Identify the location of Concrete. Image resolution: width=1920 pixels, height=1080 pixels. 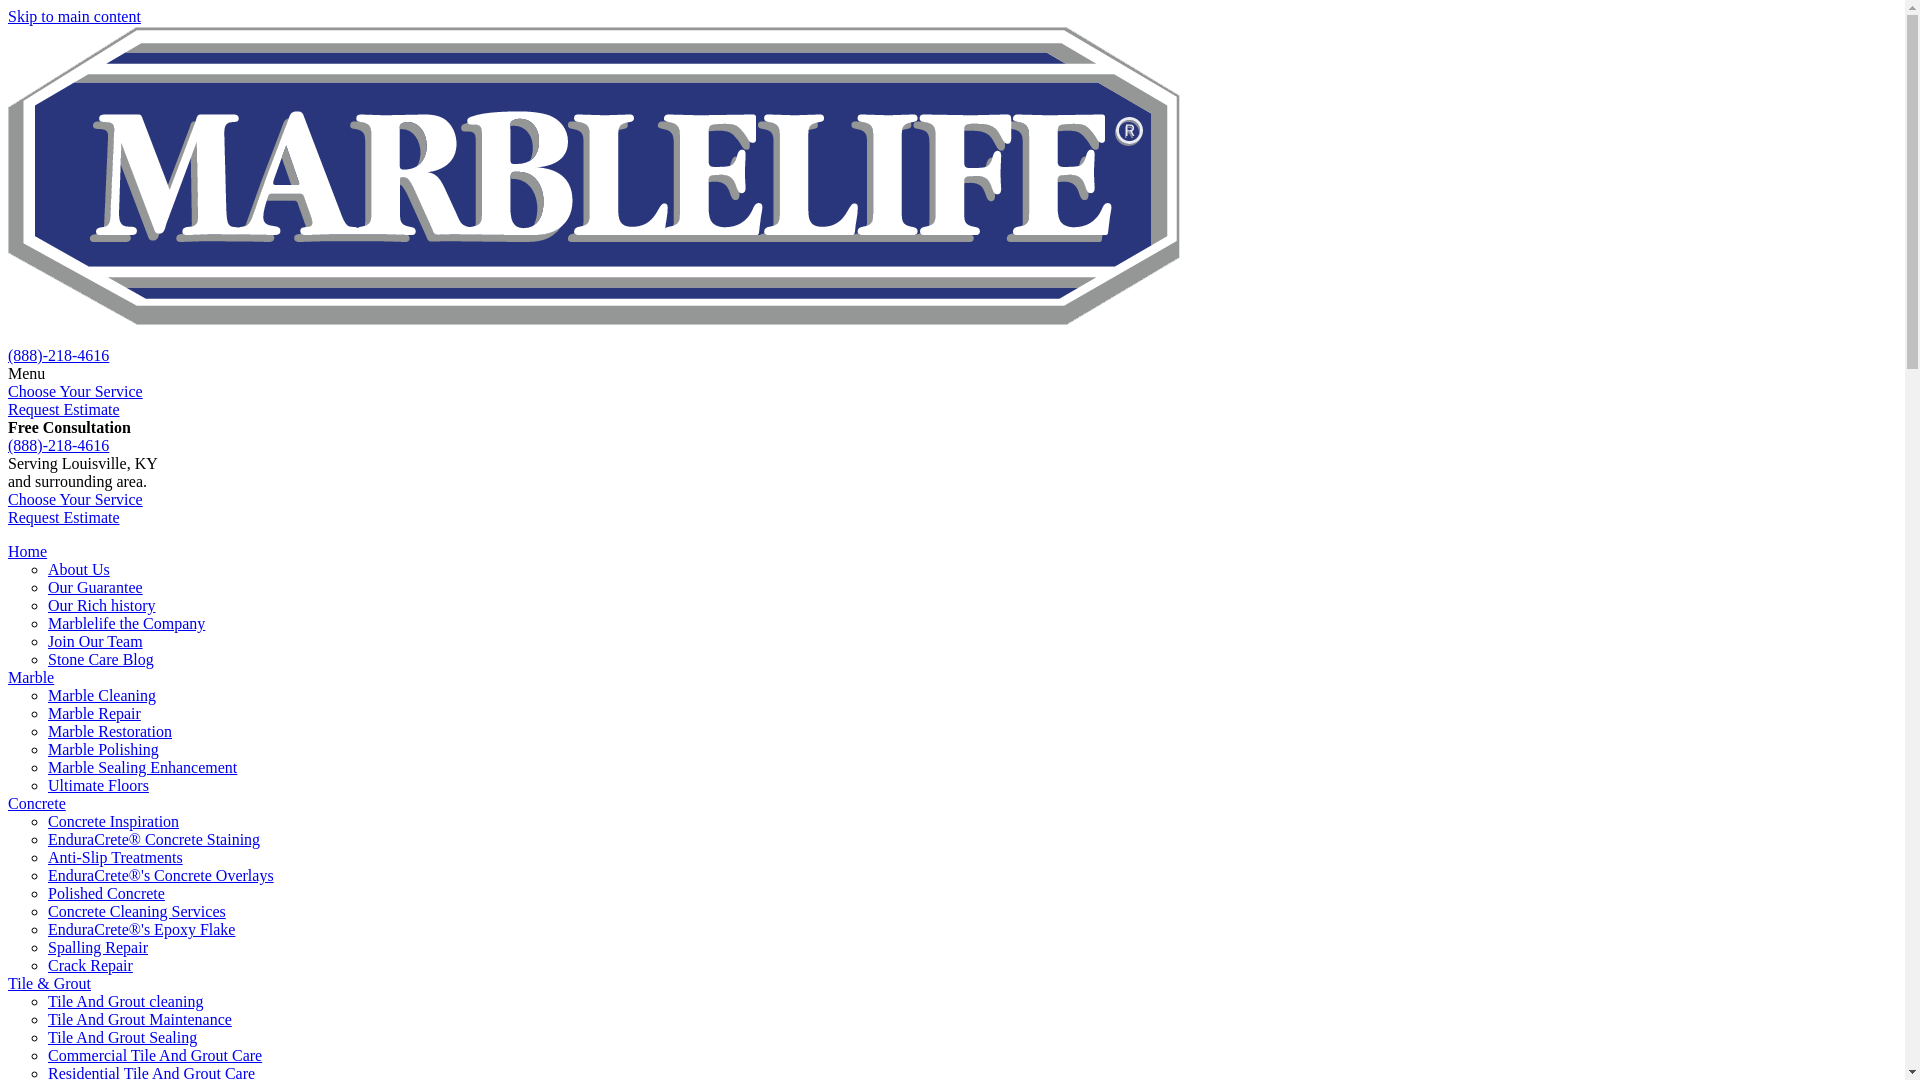
(36, 803).